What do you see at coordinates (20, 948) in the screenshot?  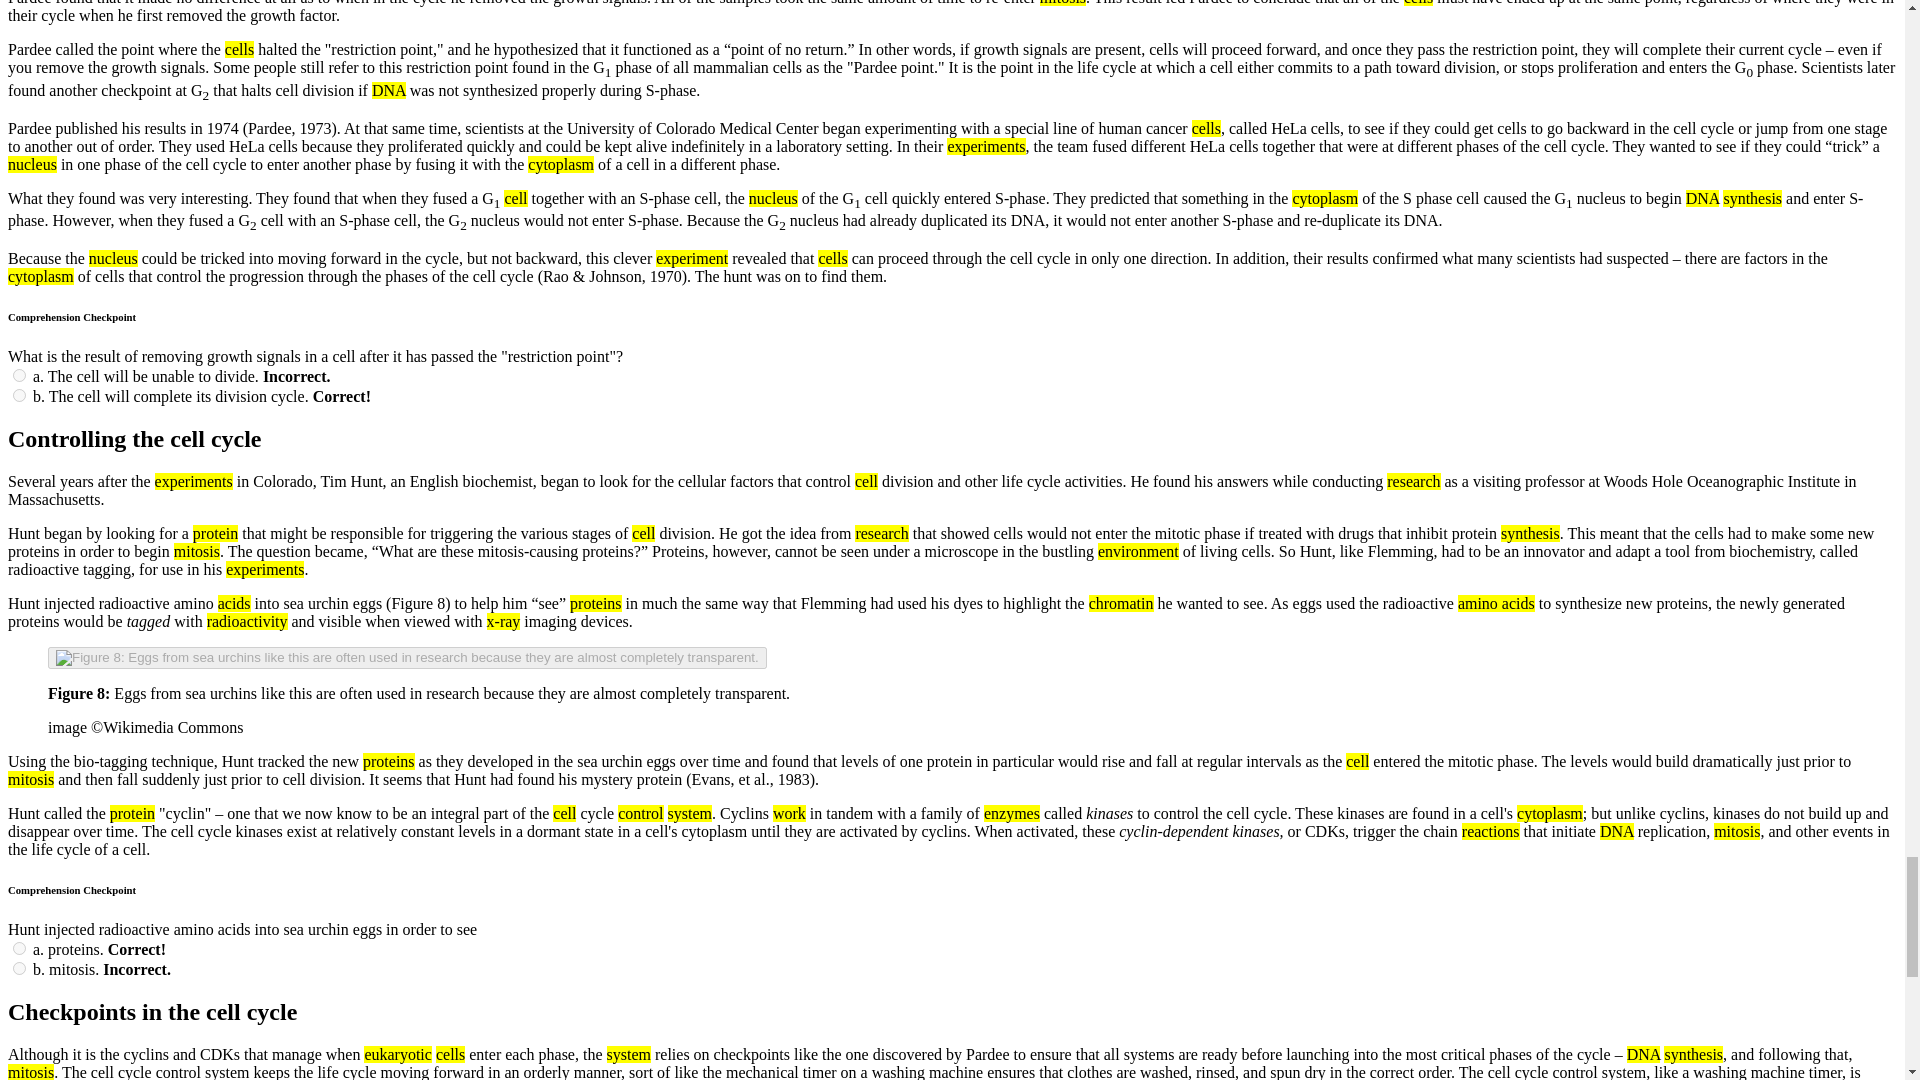 I see `proteins.` at bounding box center [20, 948].